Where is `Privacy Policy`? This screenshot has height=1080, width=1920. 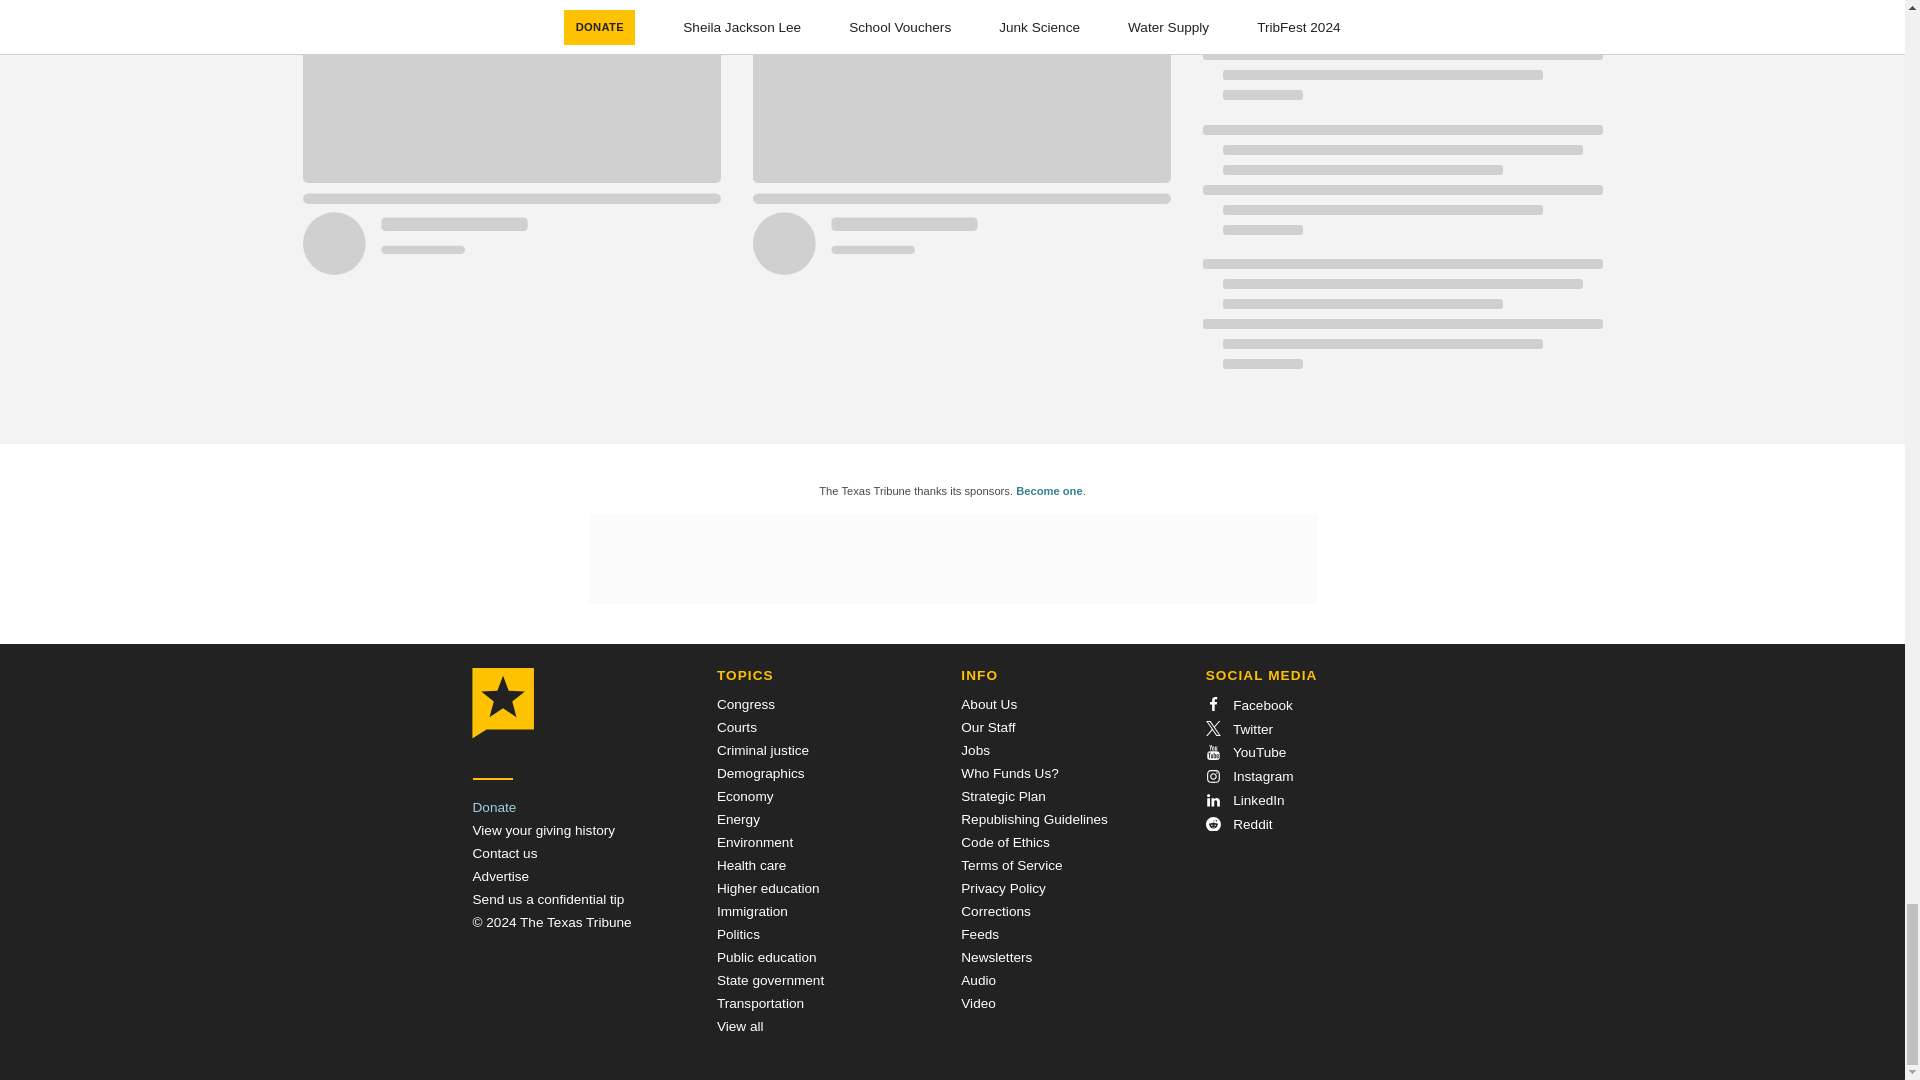
Privacy Policy is located at coordinates (1004, 888).